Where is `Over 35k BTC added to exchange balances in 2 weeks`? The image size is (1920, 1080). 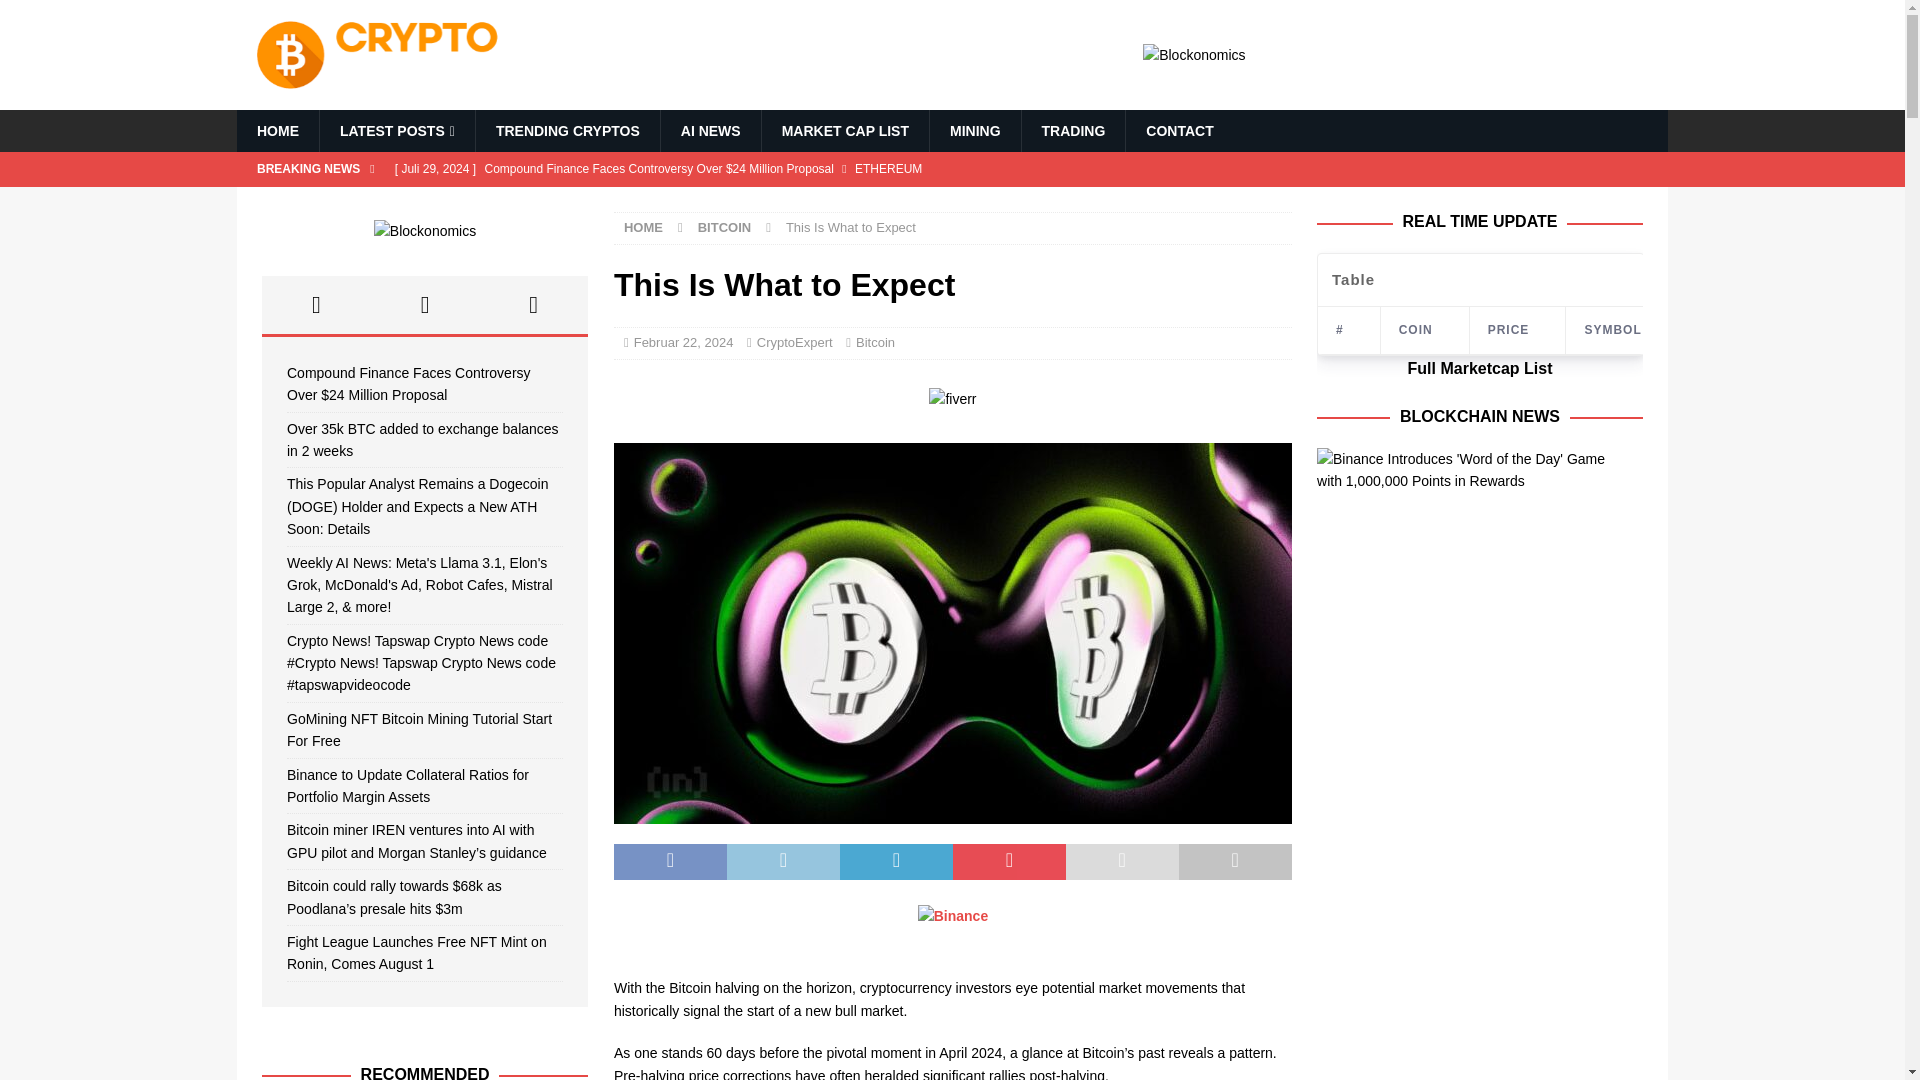
Over 35k BTC added to exchange balances in 2 weeks is located at coordinates (777, 202).